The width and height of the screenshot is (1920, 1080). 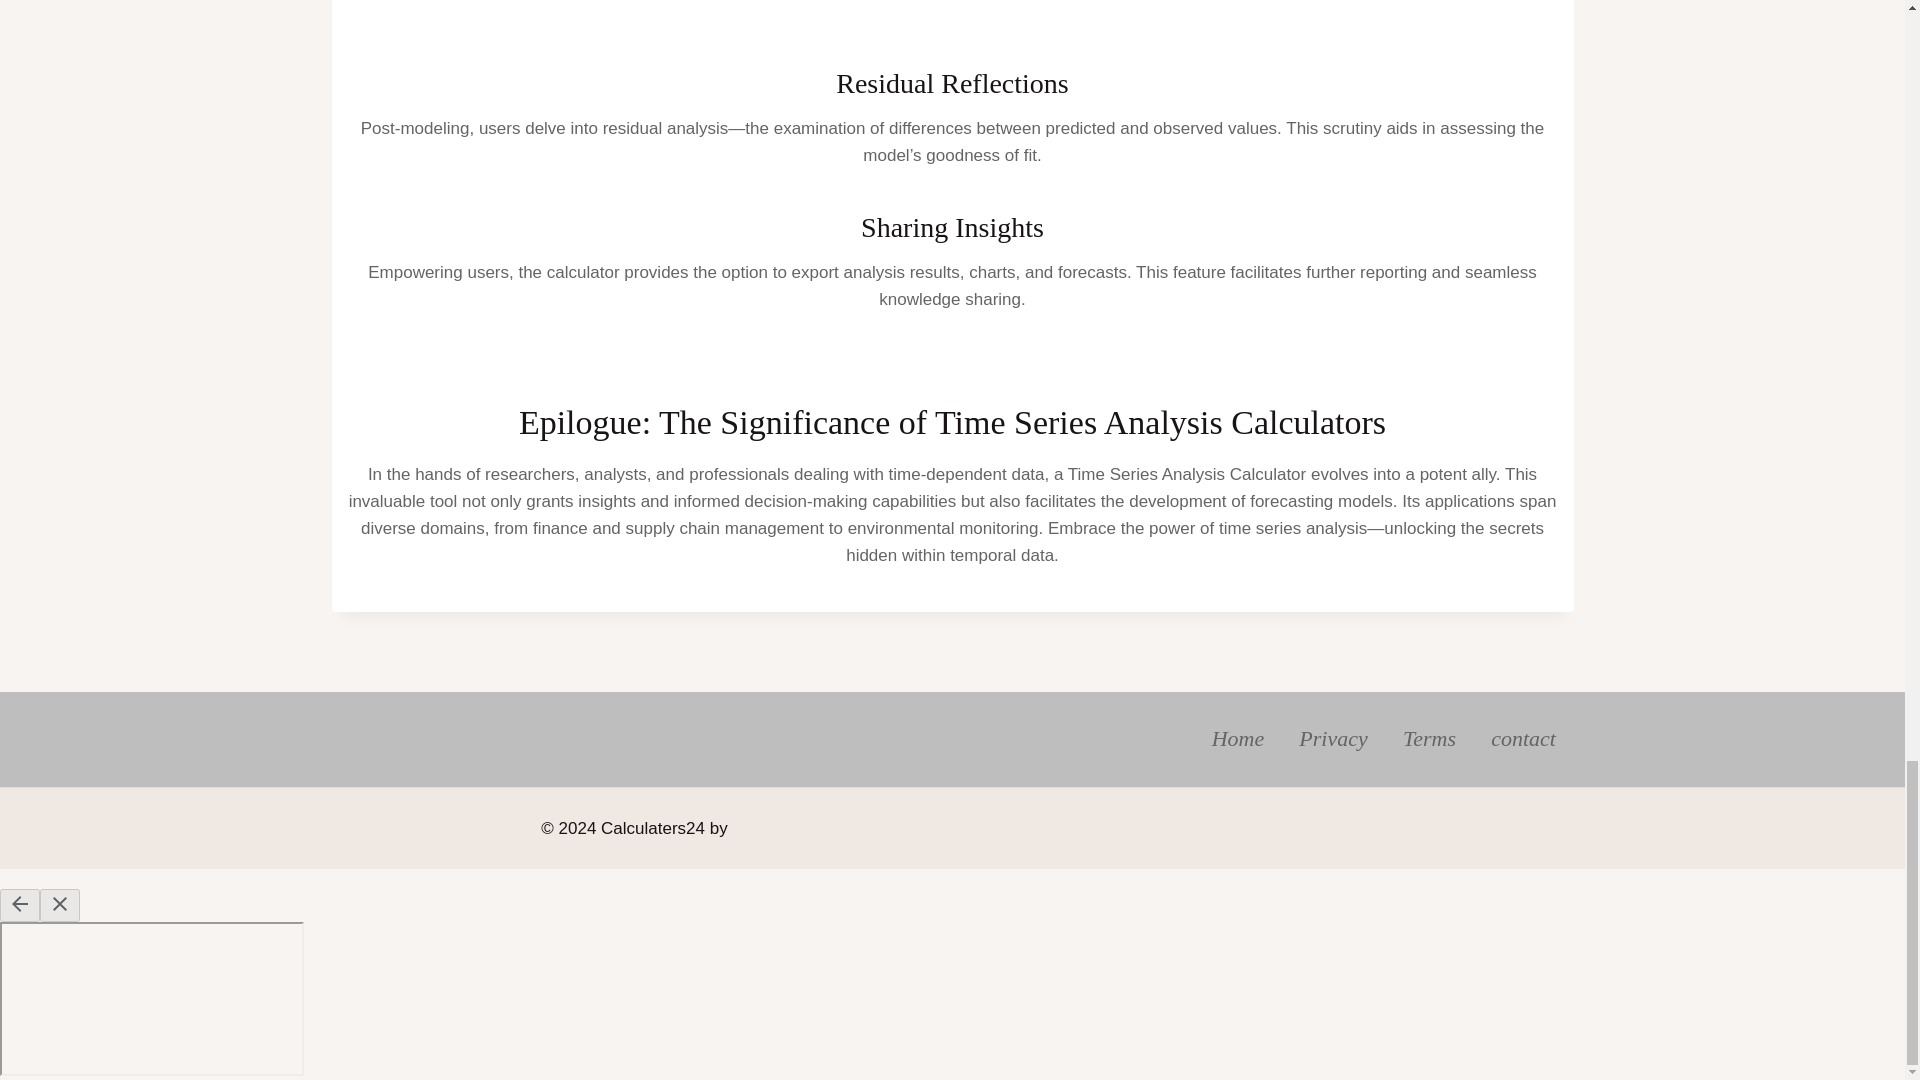 I want to click on Privacy, so click(x=1334, y=740).